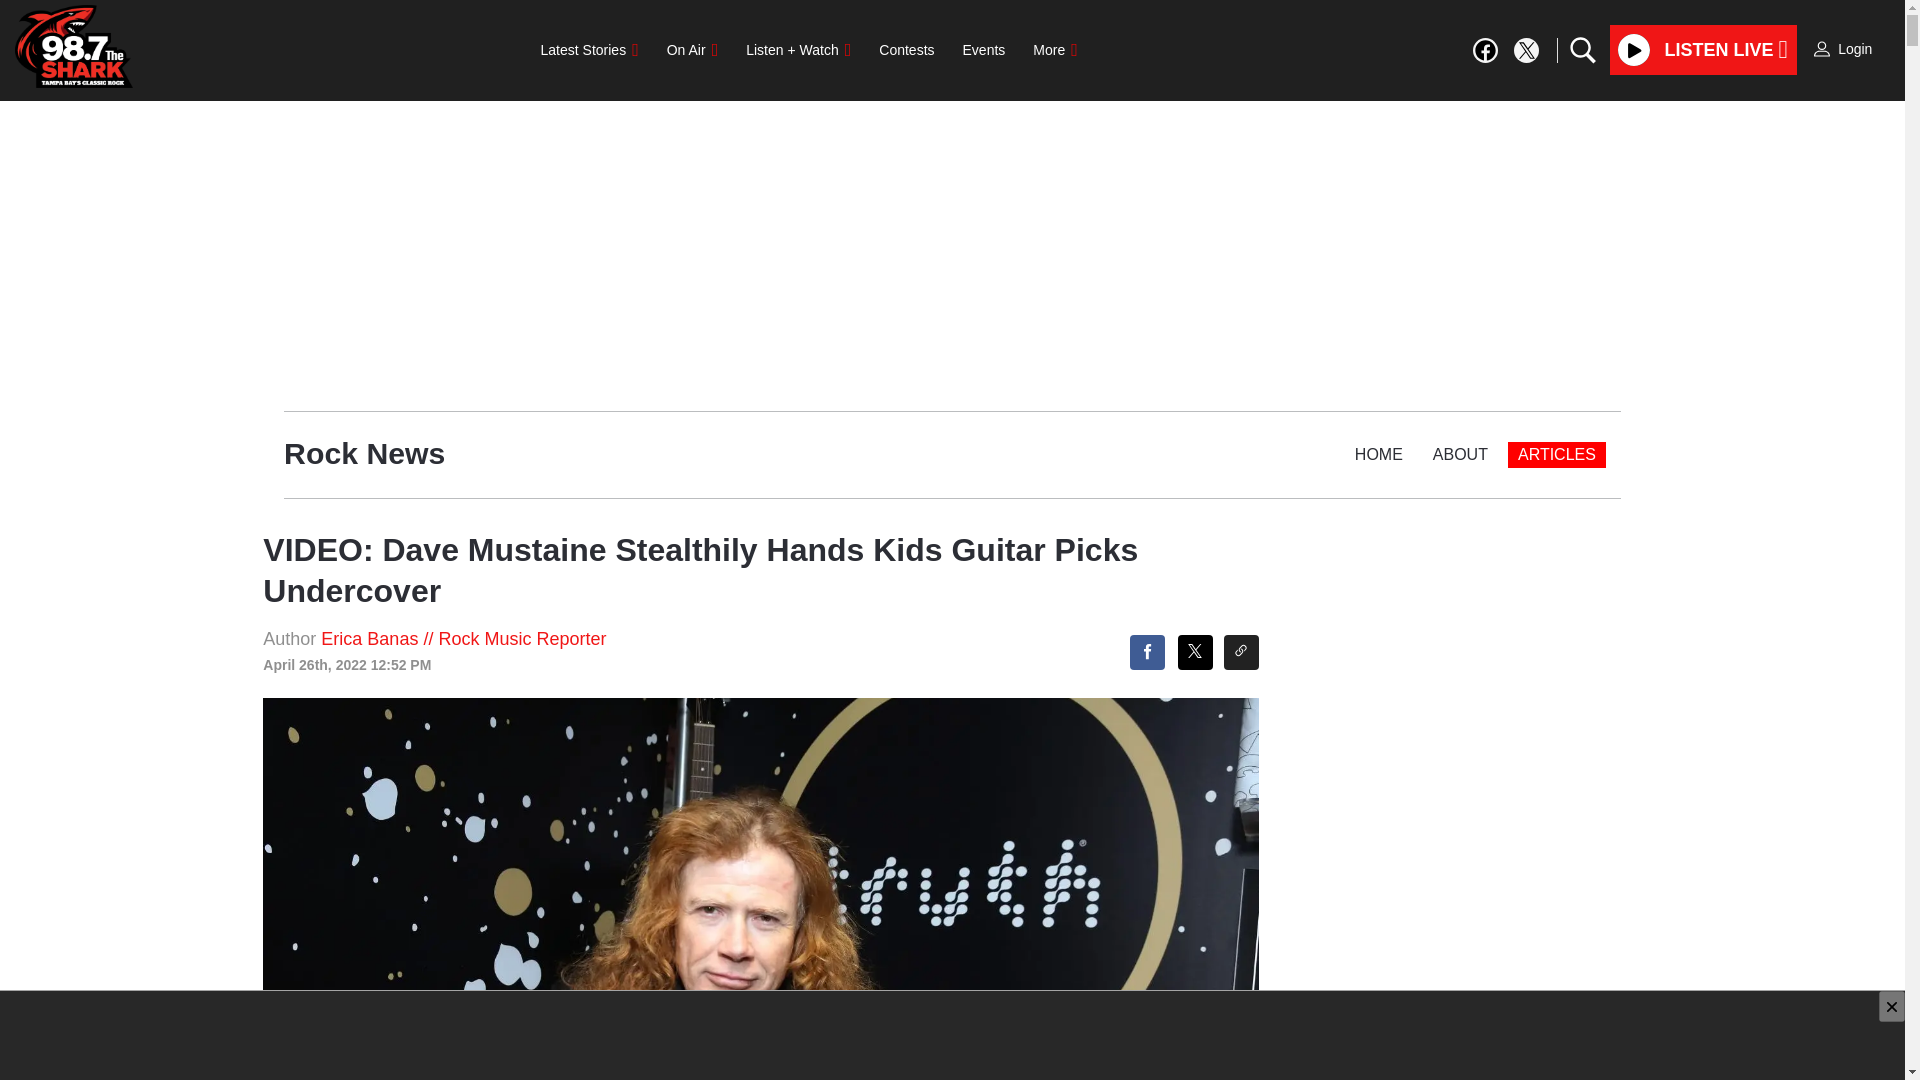 The height and width of the screenshot is (1080, 1920). What do you see at coordinates (692, 50) in the screenshot?
I see `On Air` at bounding box center [692, 50].